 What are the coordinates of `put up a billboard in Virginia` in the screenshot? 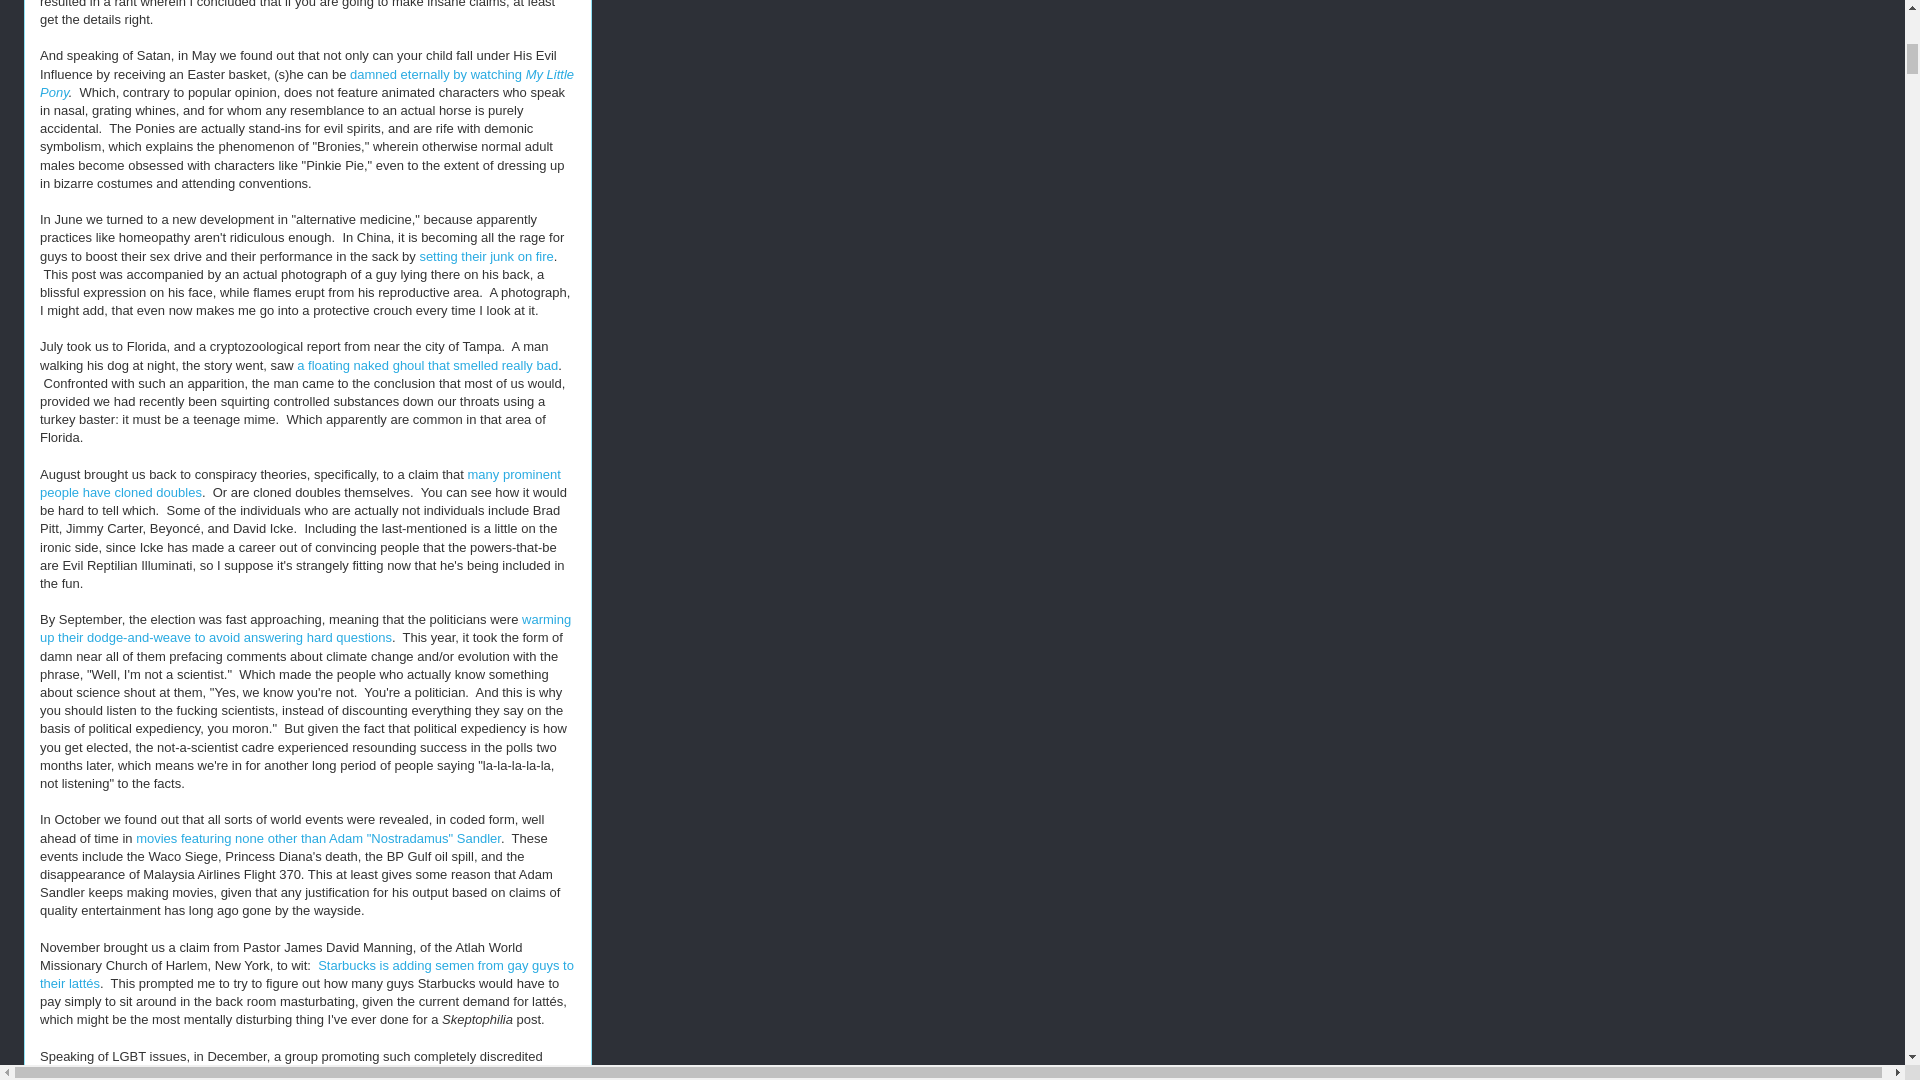 It's located at (270, 1074).